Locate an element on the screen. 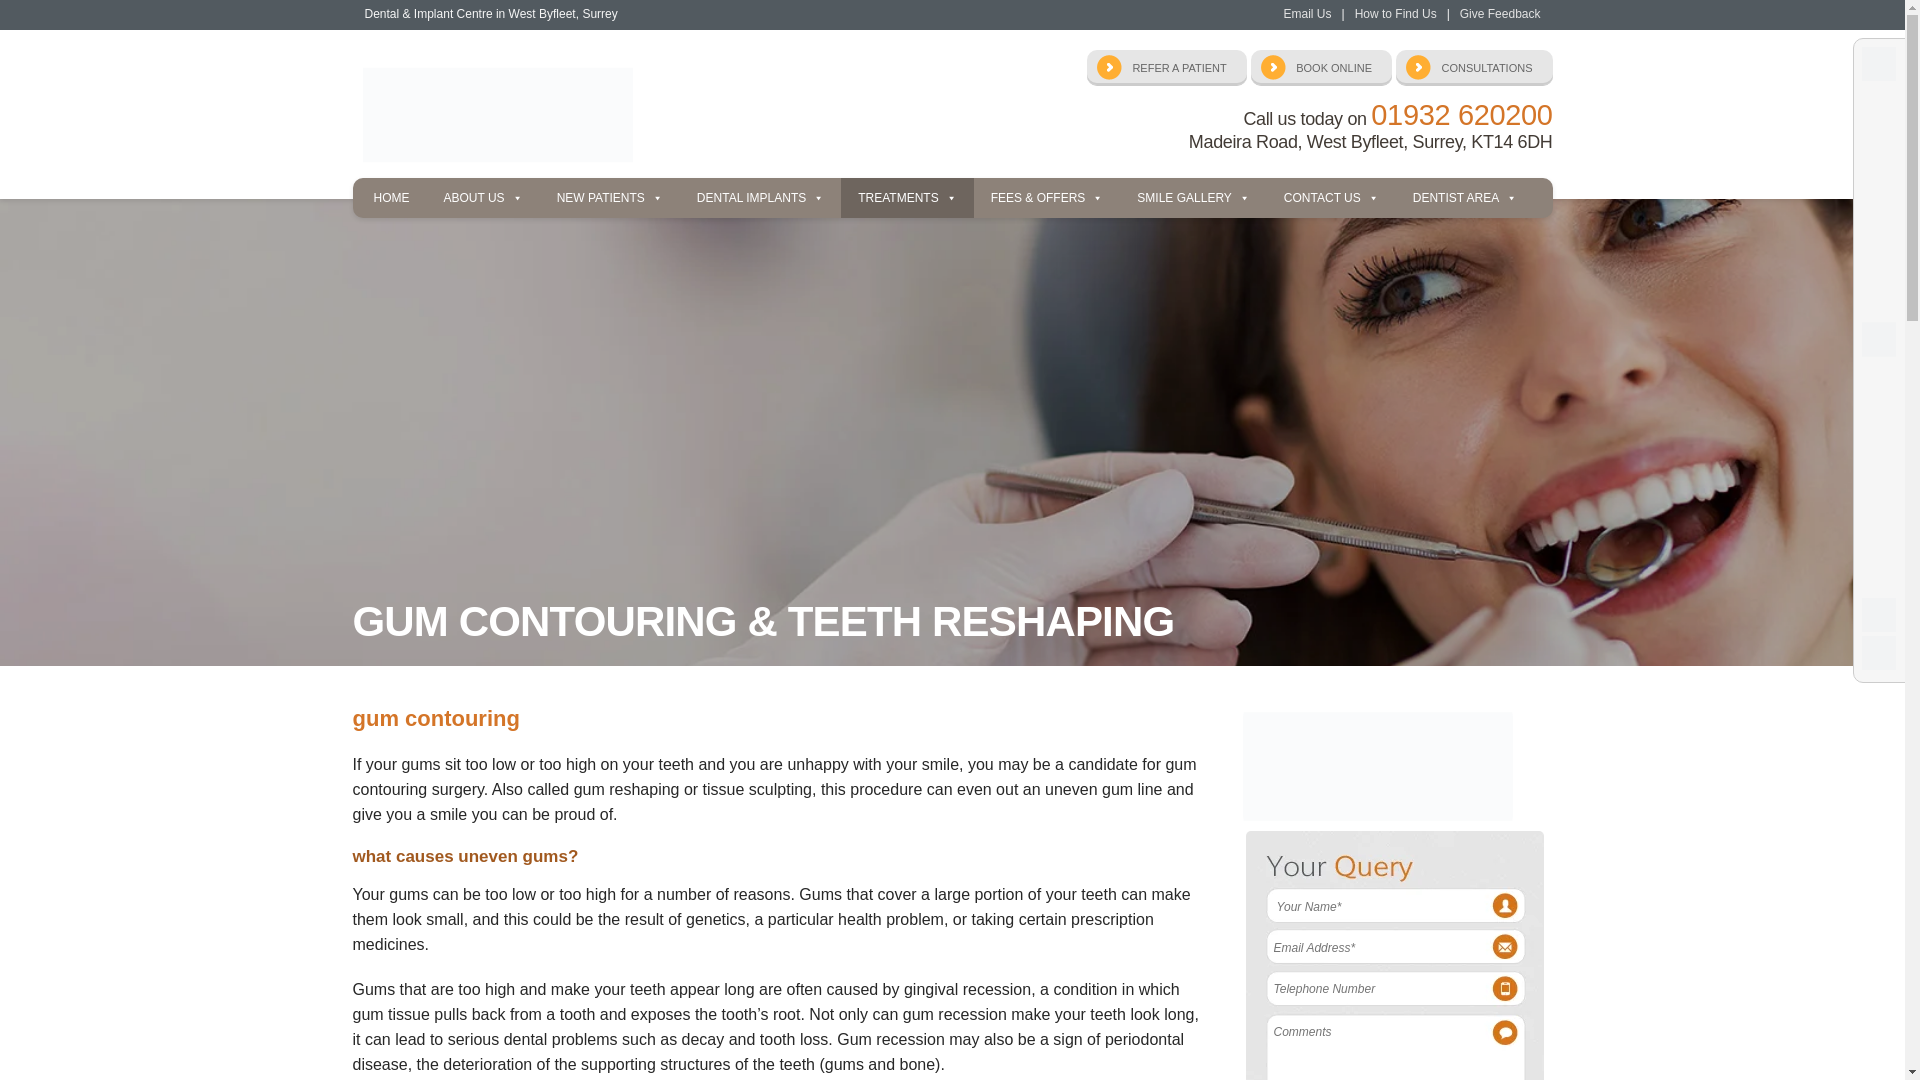 This screenshot has width=1920, height=1080. How to Find Us is located at coordinates (1396, 13).